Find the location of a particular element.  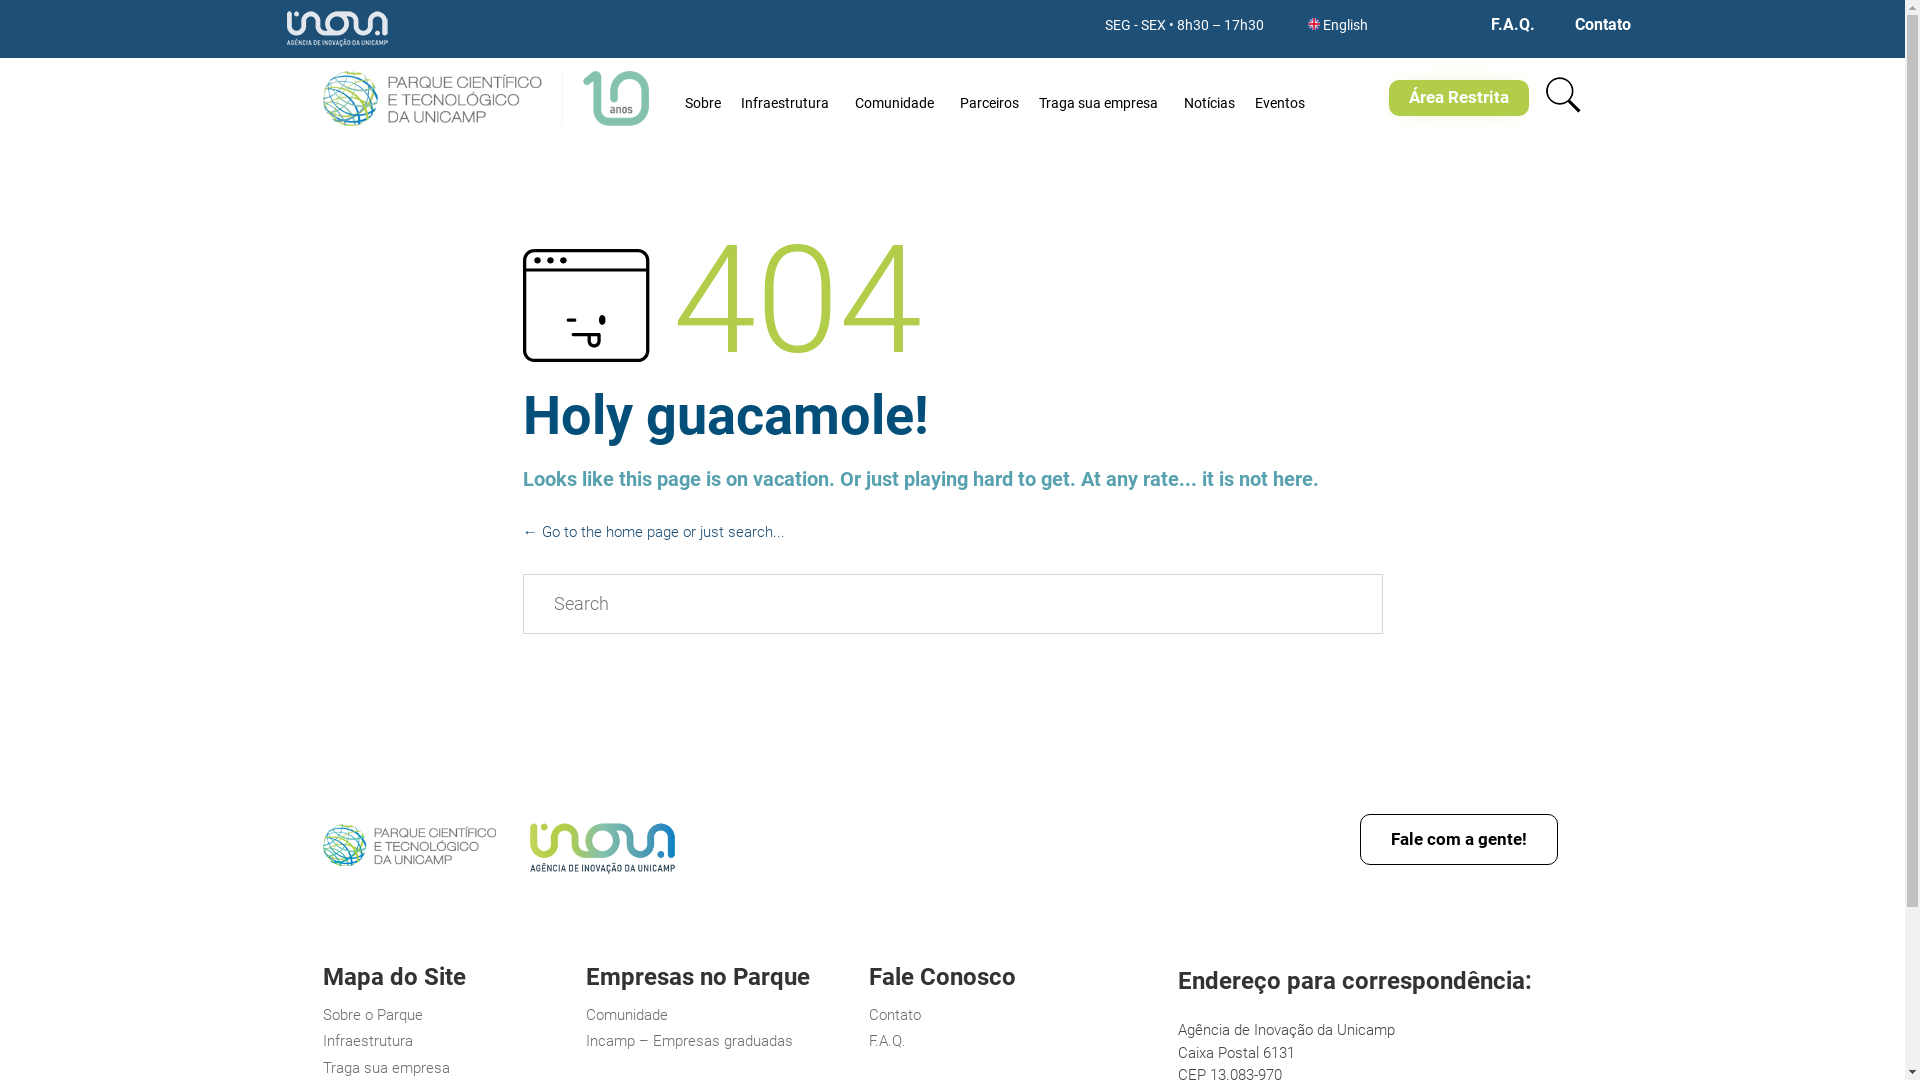

INV_marca_2019_cor-positiva is located at coordinates (602, 878).